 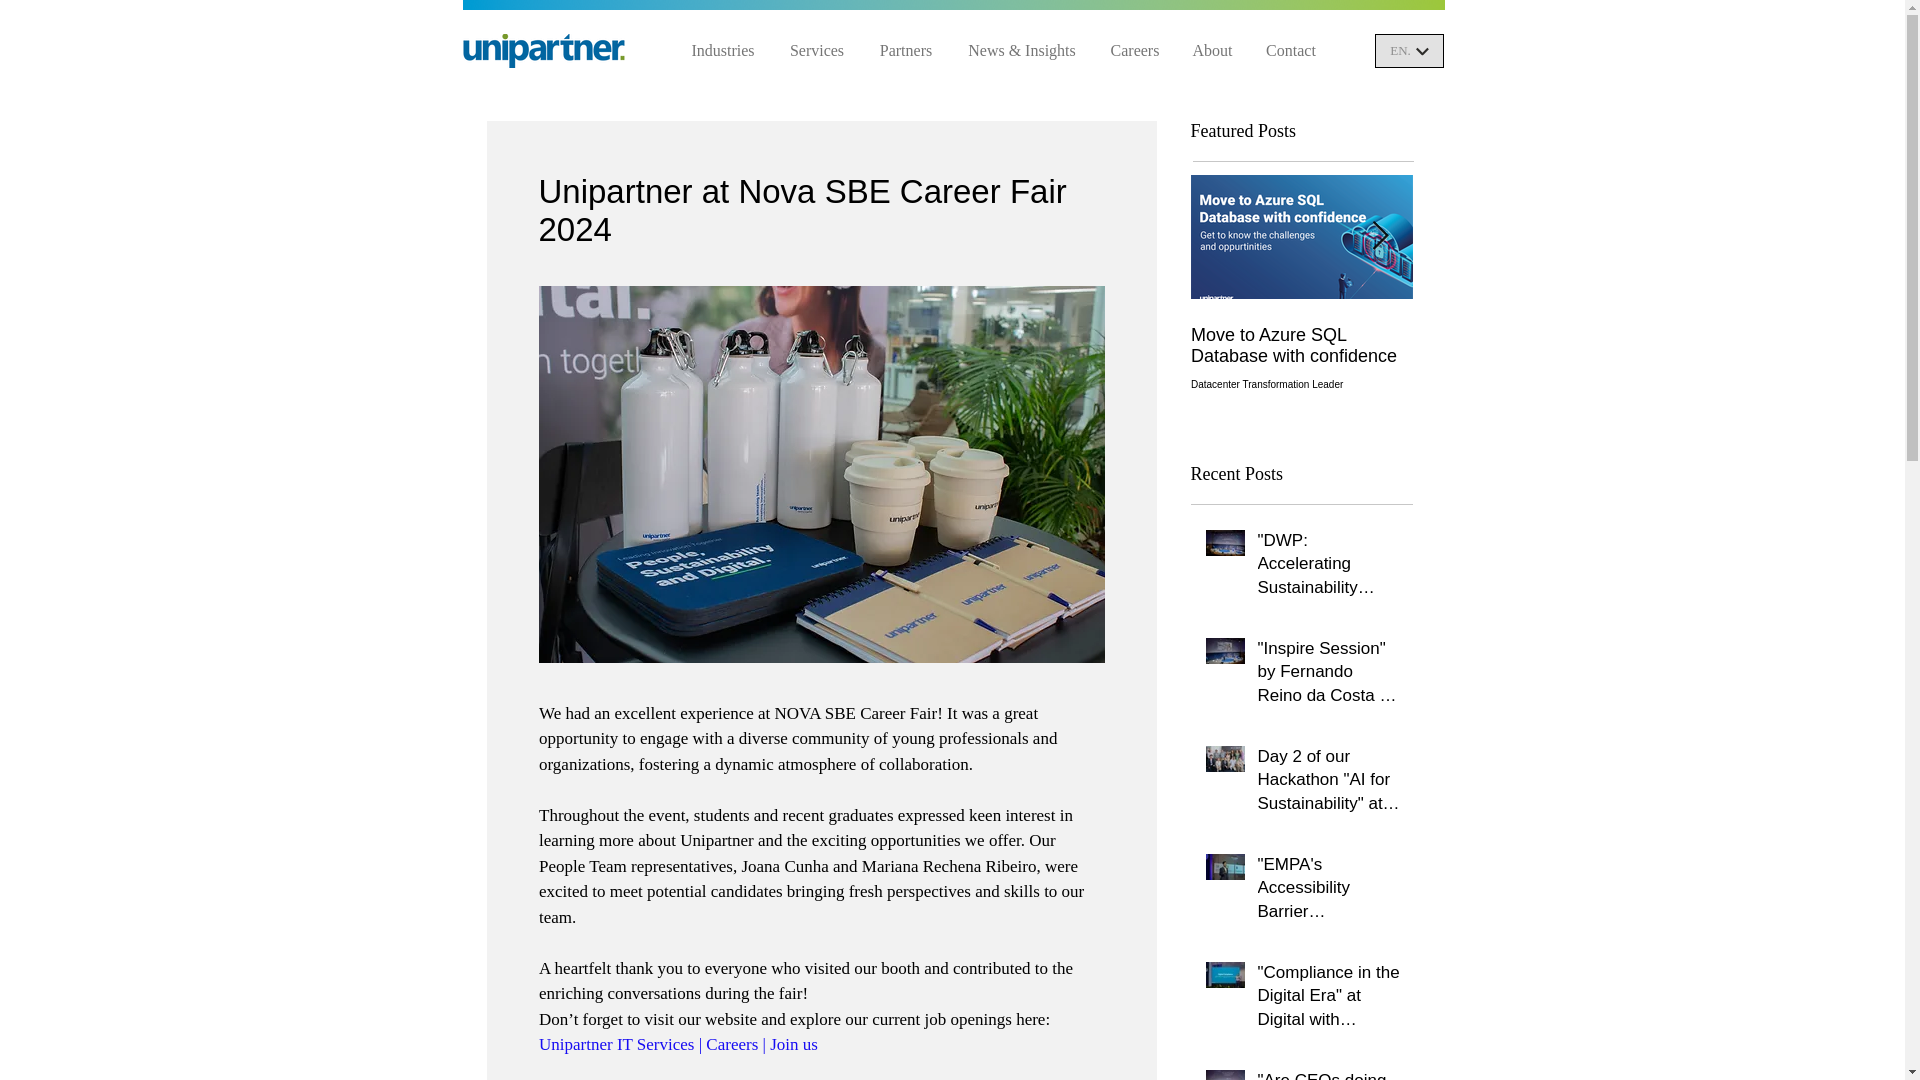 What do you see at coordinates (1135, 50) in the screenshot?
I see `Careers` at bounding box center [1135, 50].